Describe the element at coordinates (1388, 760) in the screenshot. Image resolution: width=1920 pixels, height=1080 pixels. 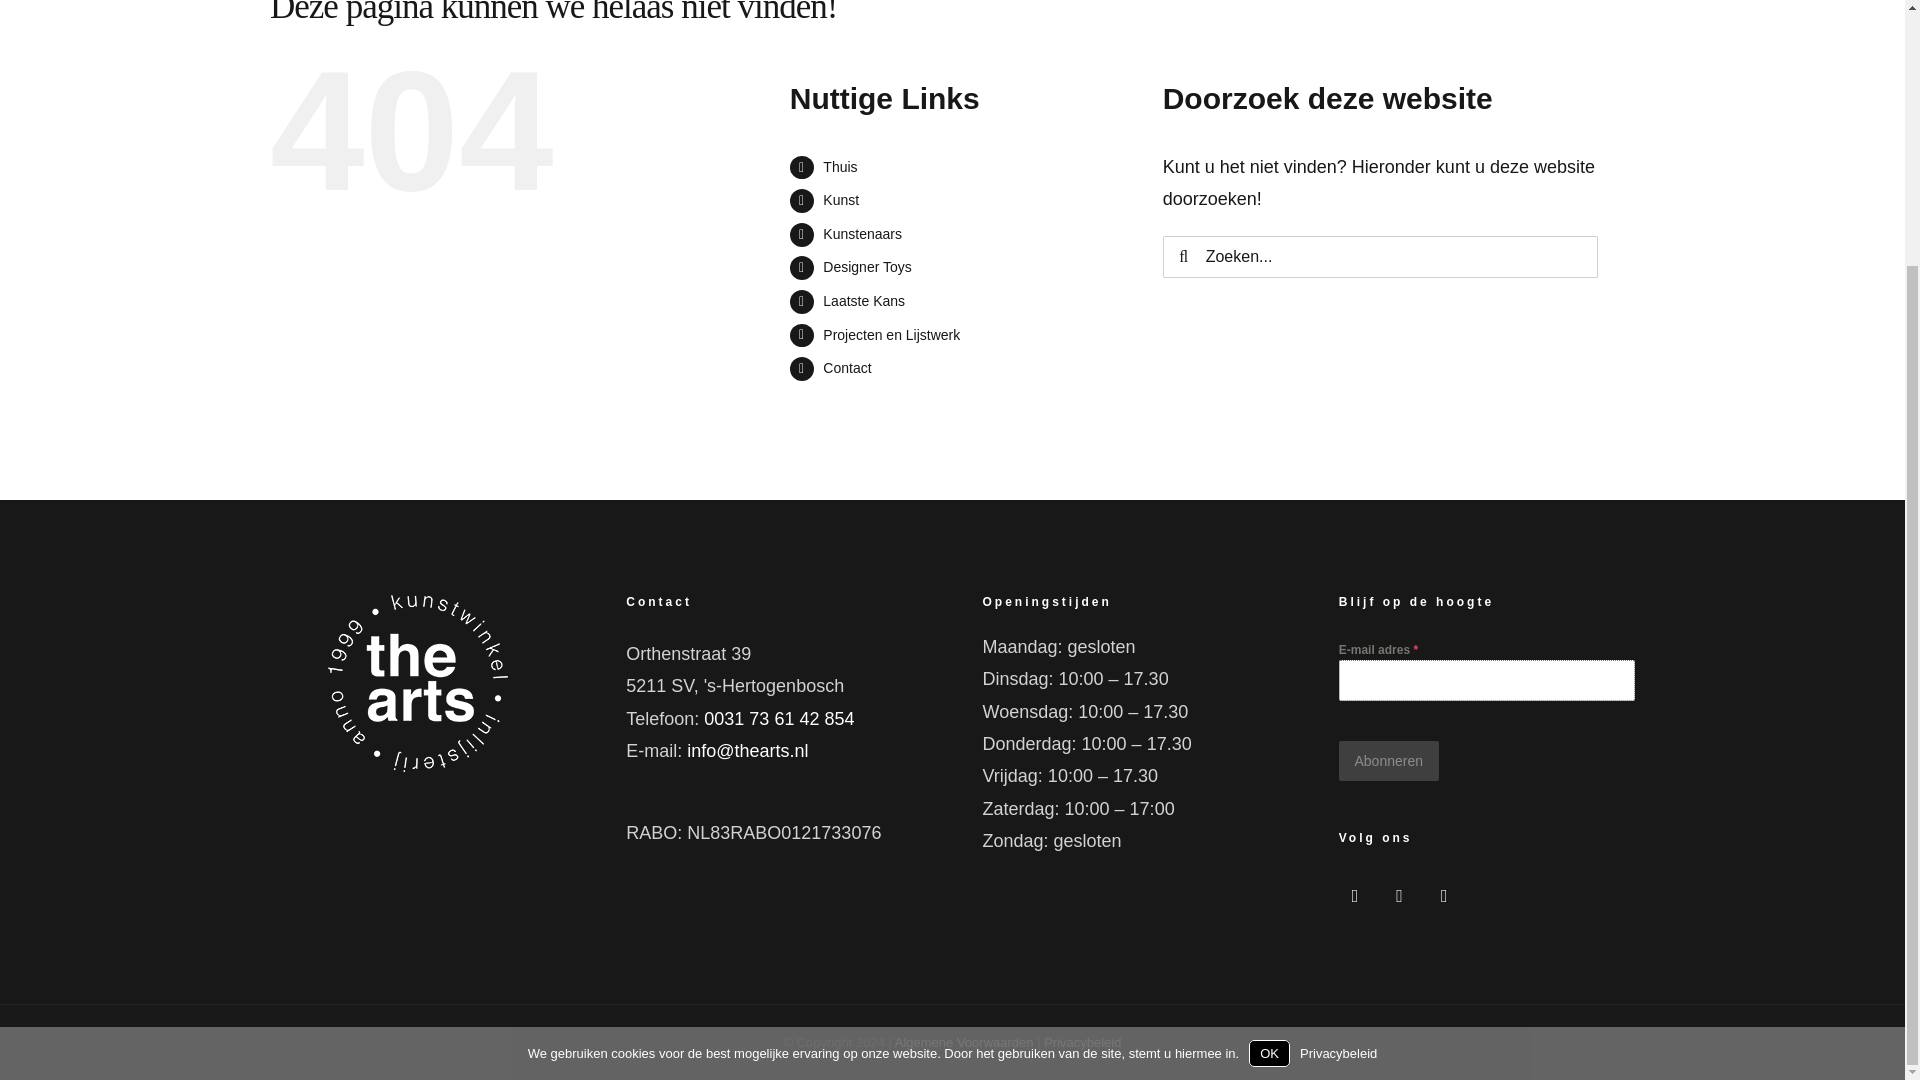
I see `Abonneren` at that location.